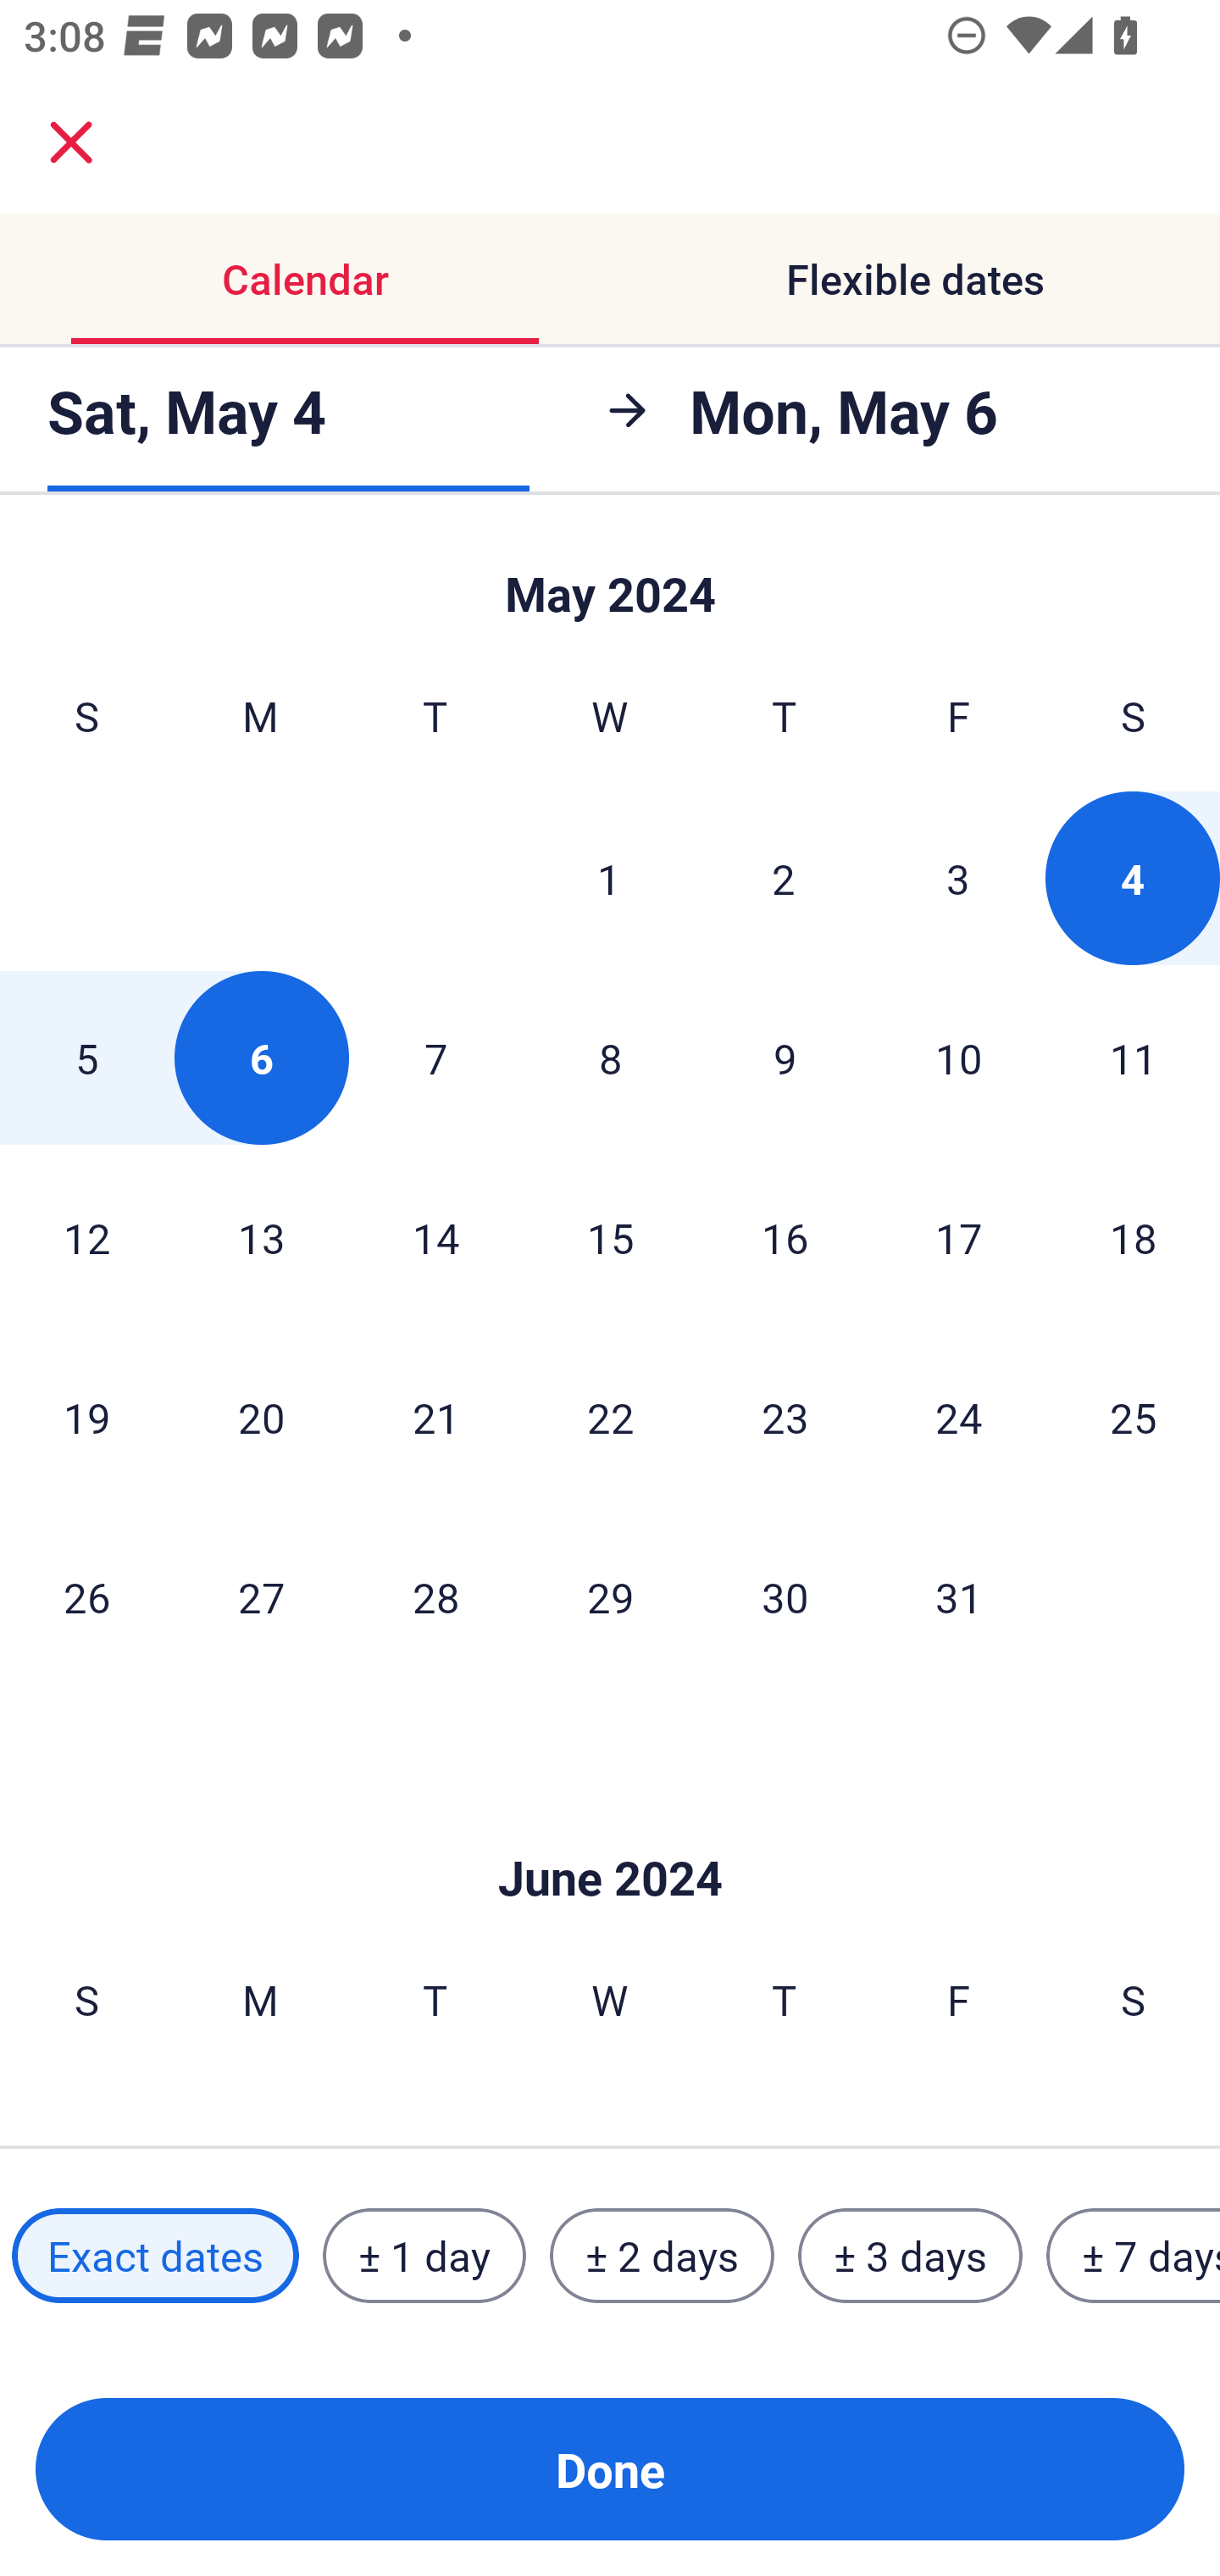 The height and width of the screenshot is (2576, 1220). What do you see at coordinates (435, 1237) in the screenshot?
I see `14 Tuesday, May 14, 2024` at bounding box center [435, 1237].